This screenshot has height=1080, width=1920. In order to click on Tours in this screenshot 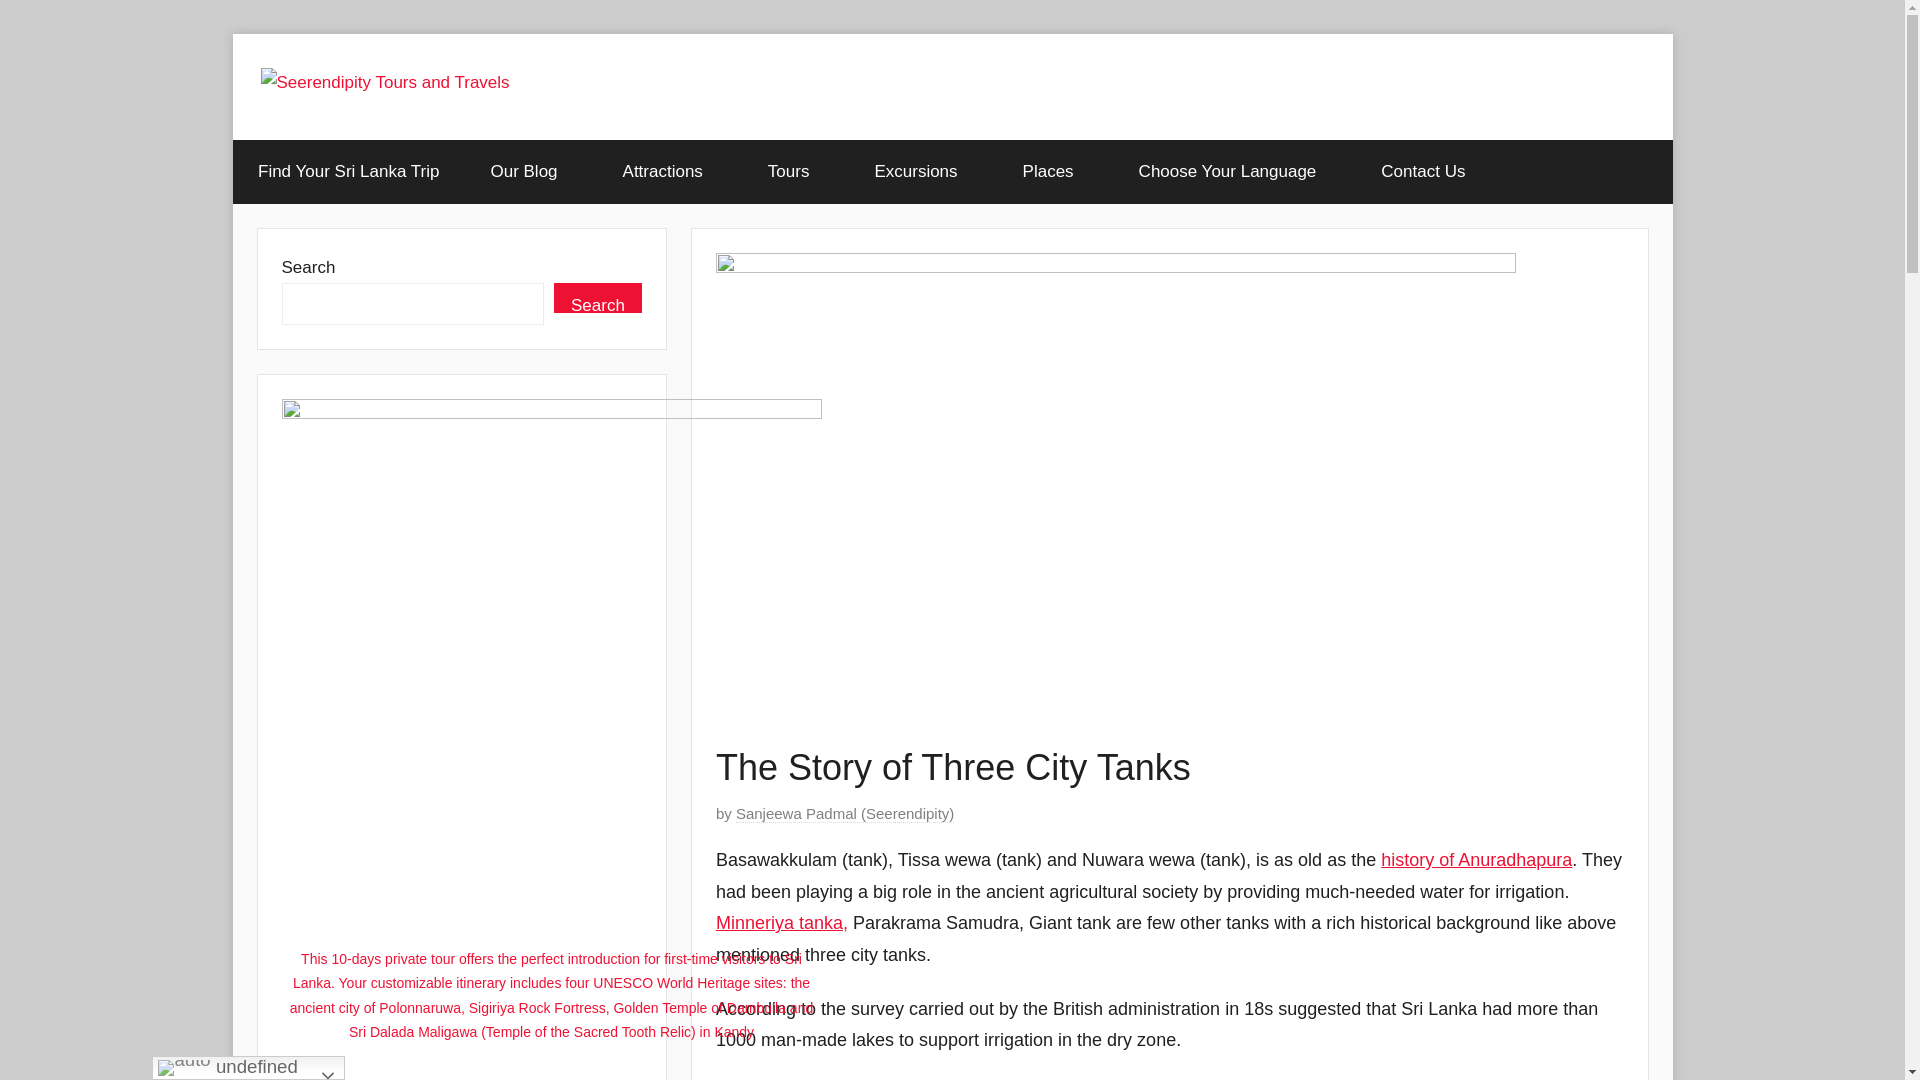, I will do `click(794, 172)`.